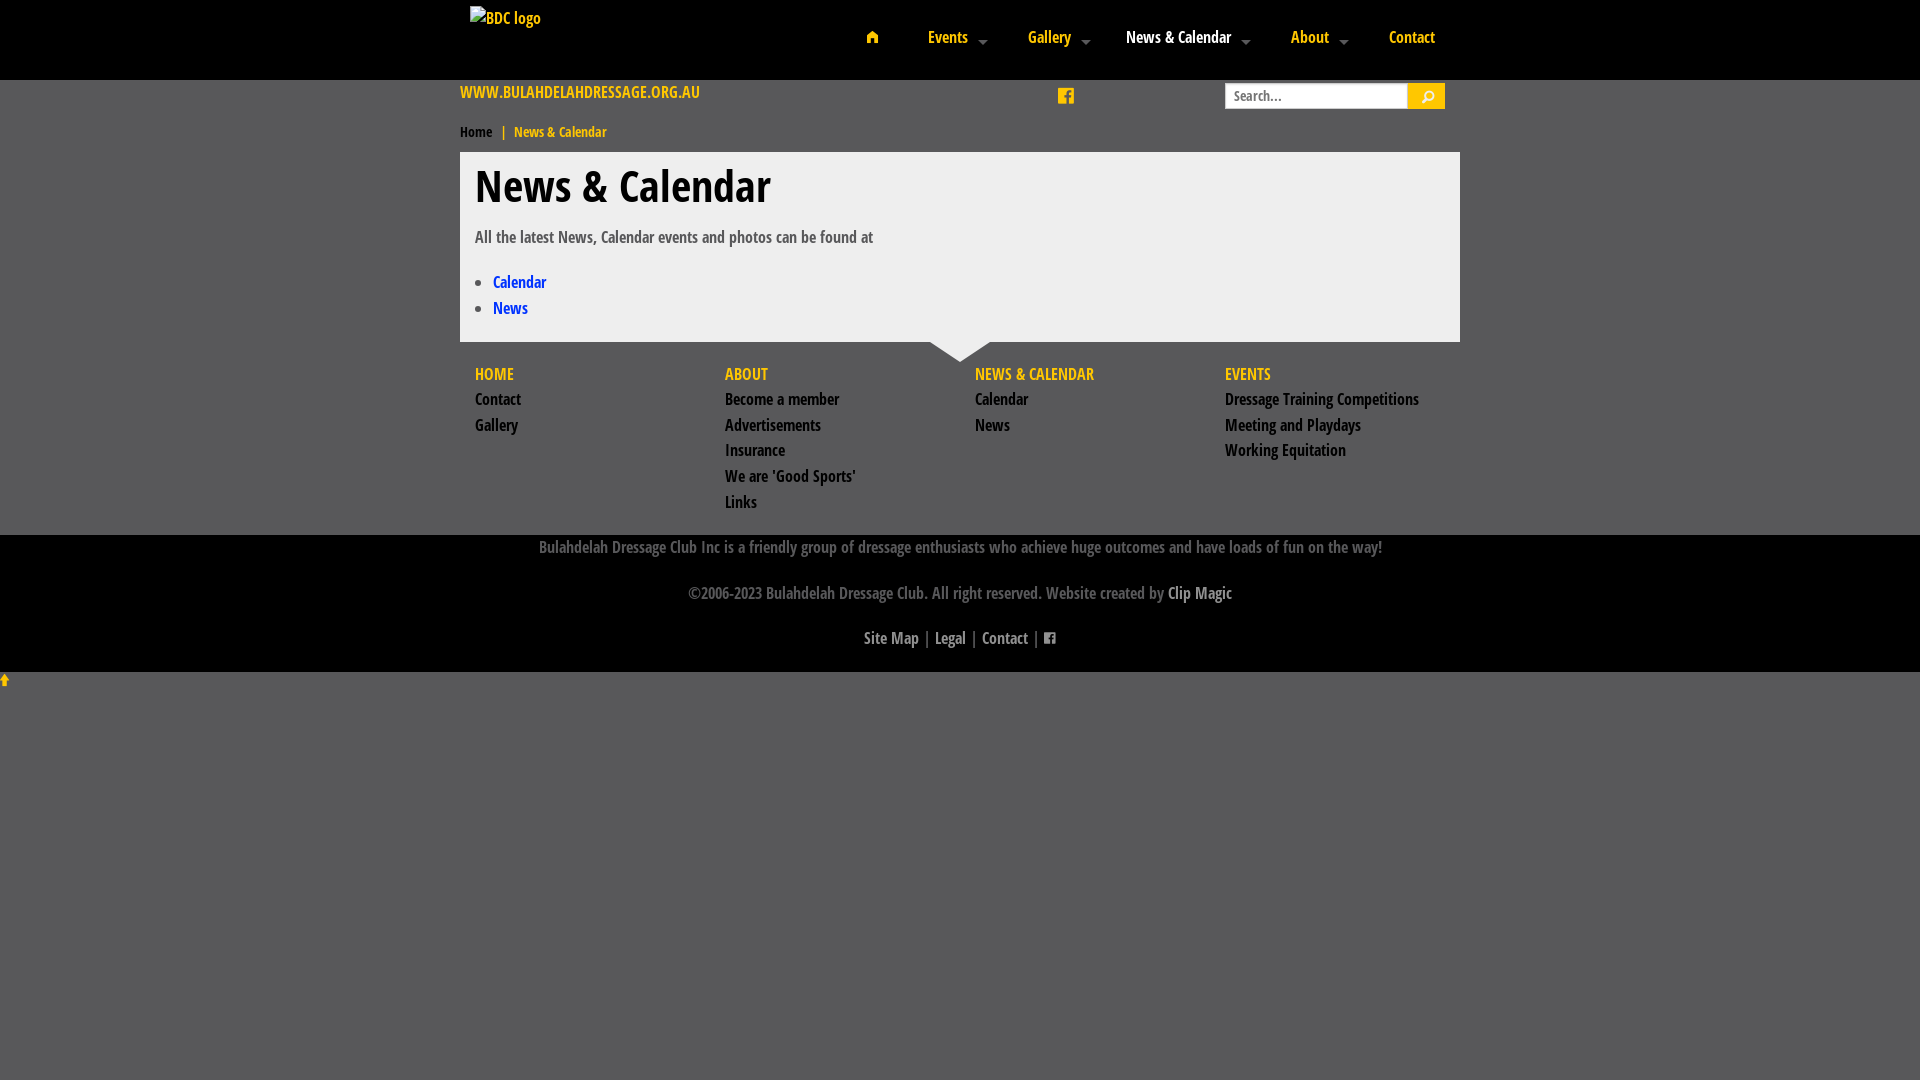  Describe the element at coordinates (1289, 220) in the screenshot. I see `We are 'Good Sports'` at that location.